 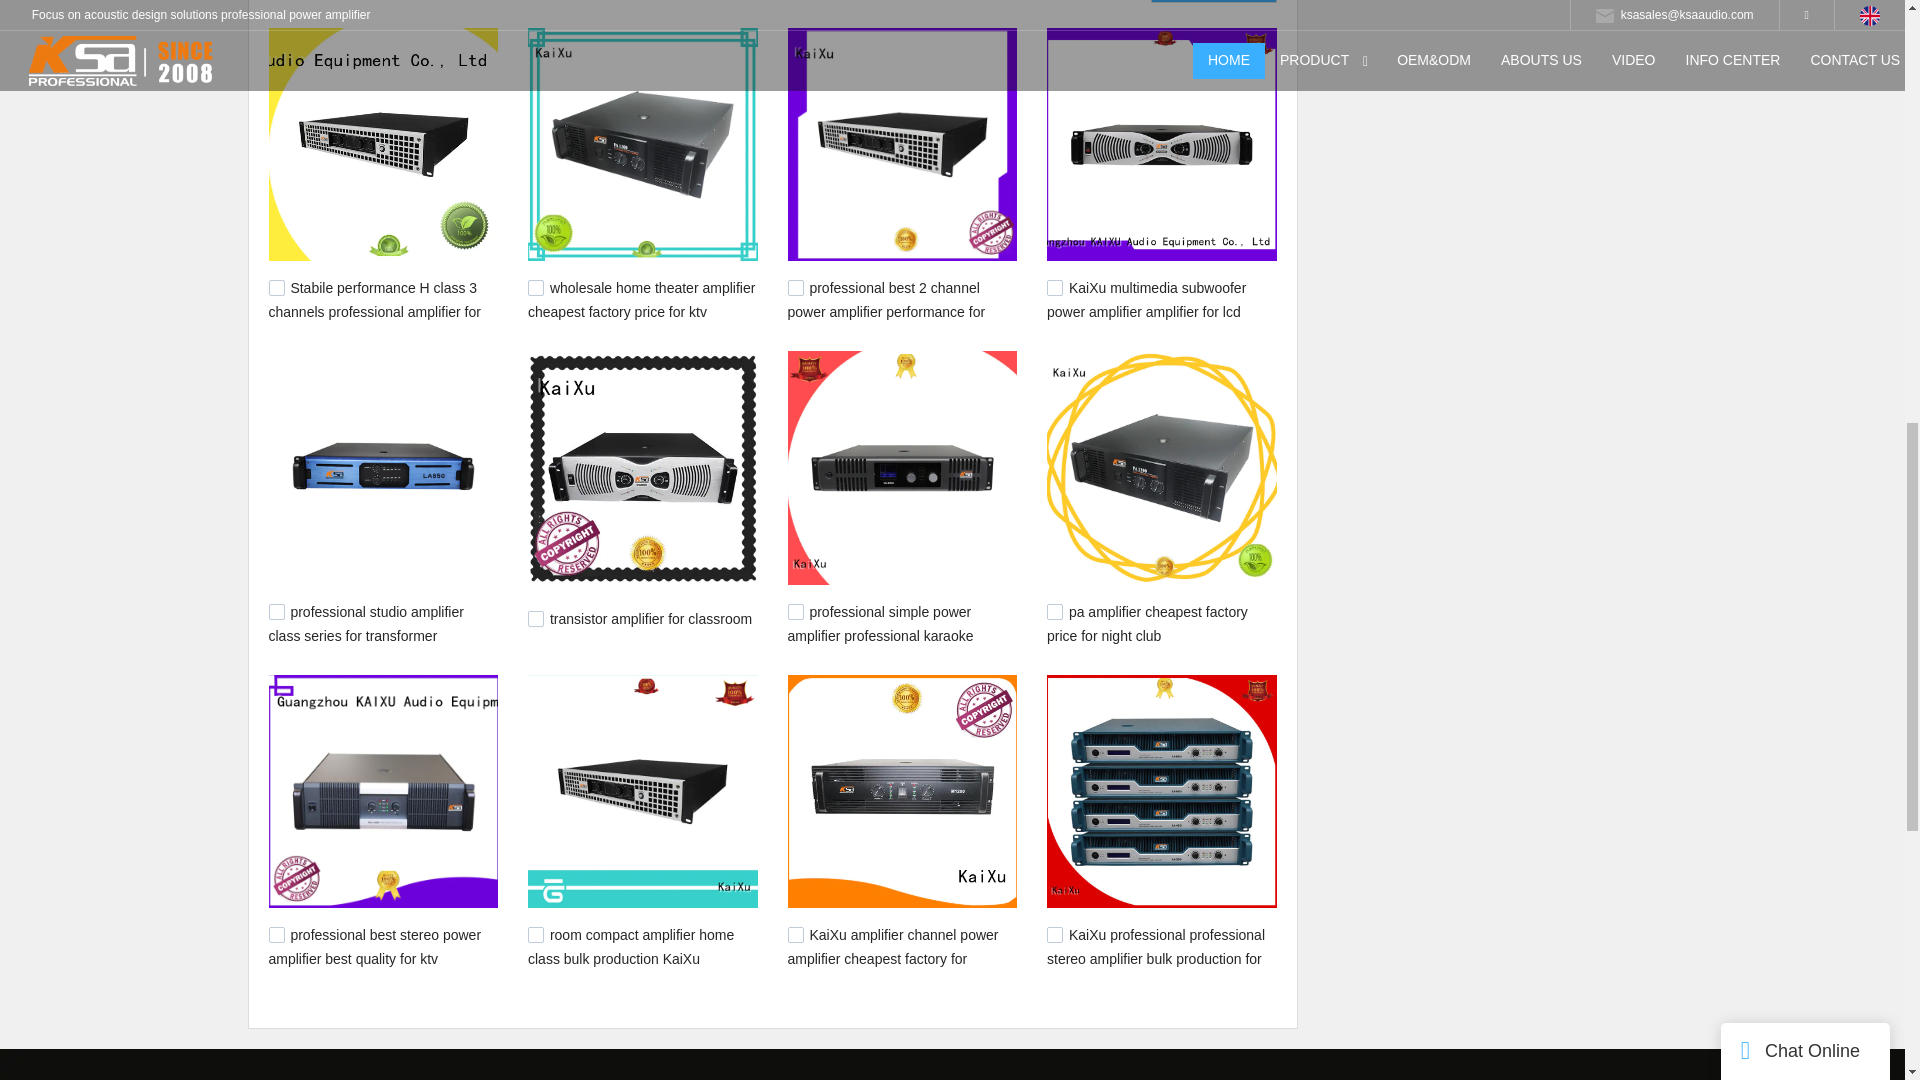 I want to click on 789, so click(x=536, y=619).